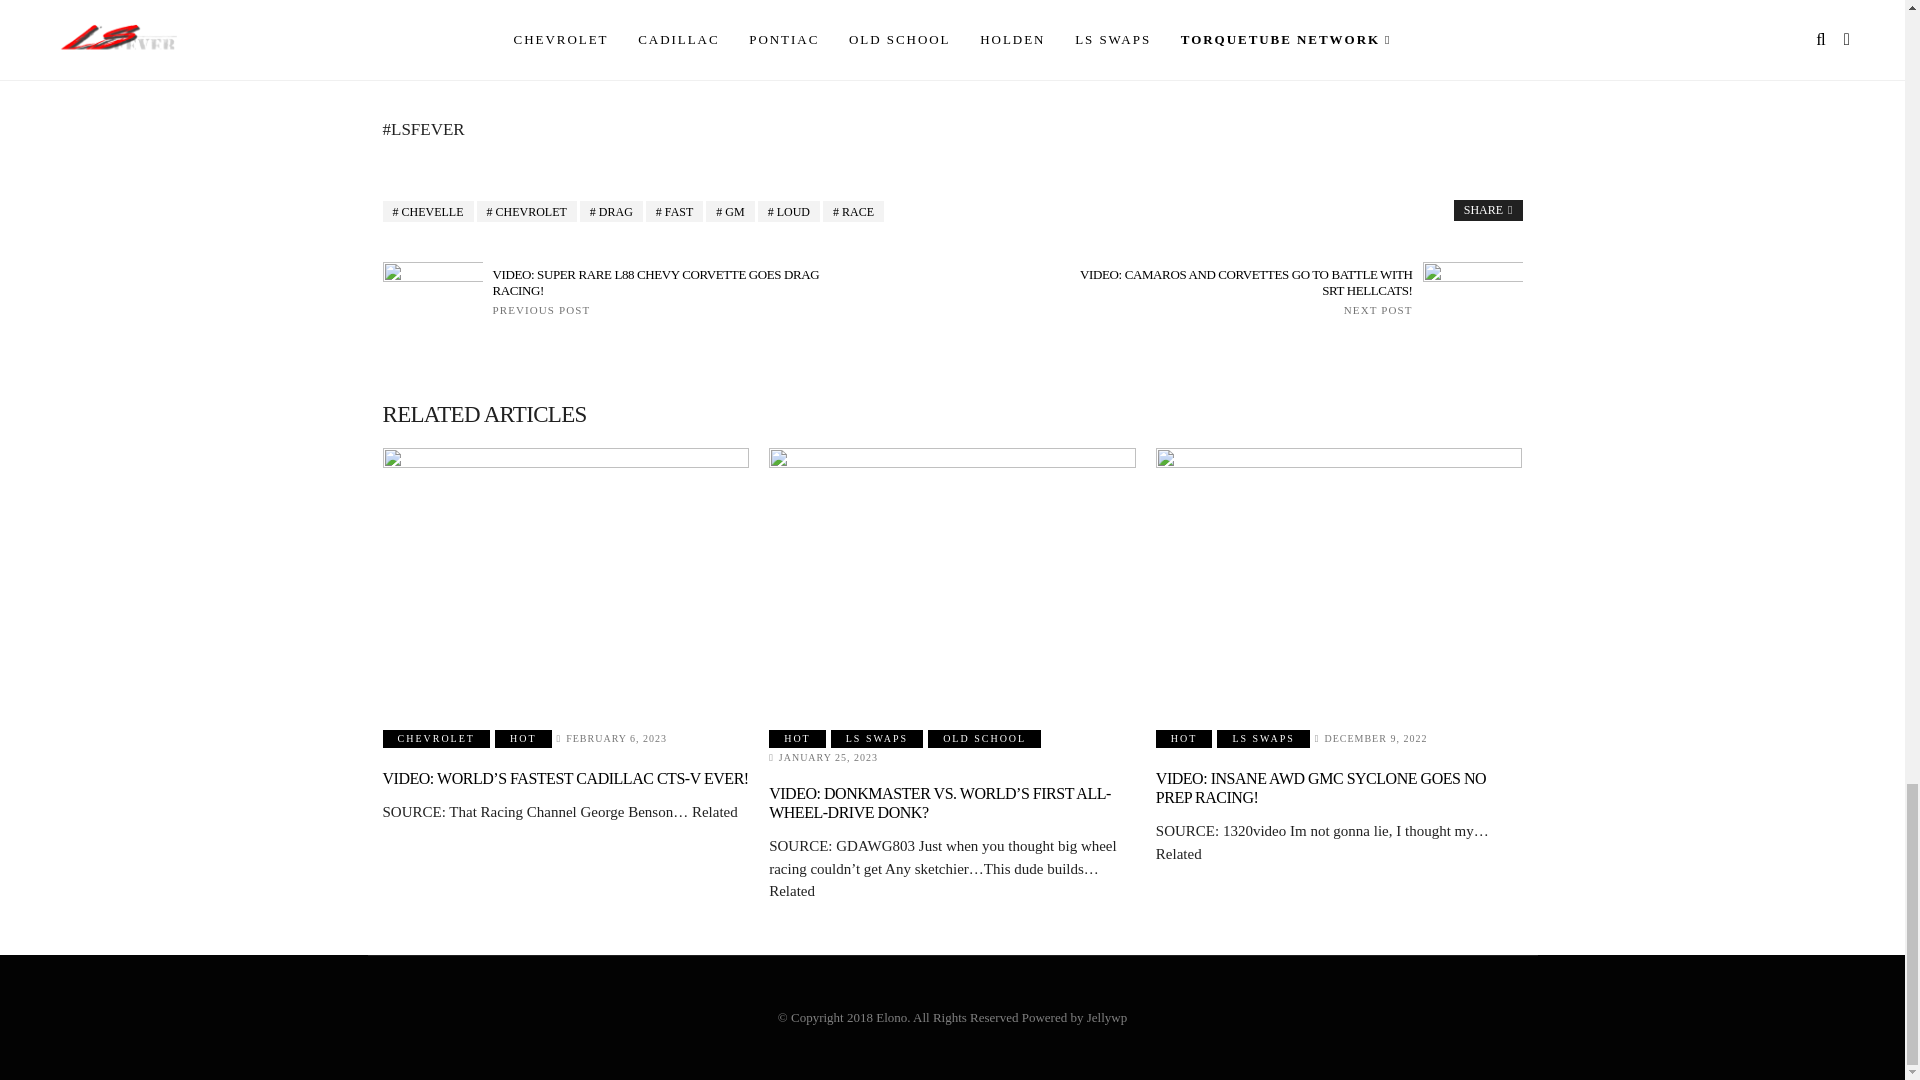  I want to click on VIDEO: Insane AWD GMC Syclone Goes No Prep Racing!, so click(1338, 576).